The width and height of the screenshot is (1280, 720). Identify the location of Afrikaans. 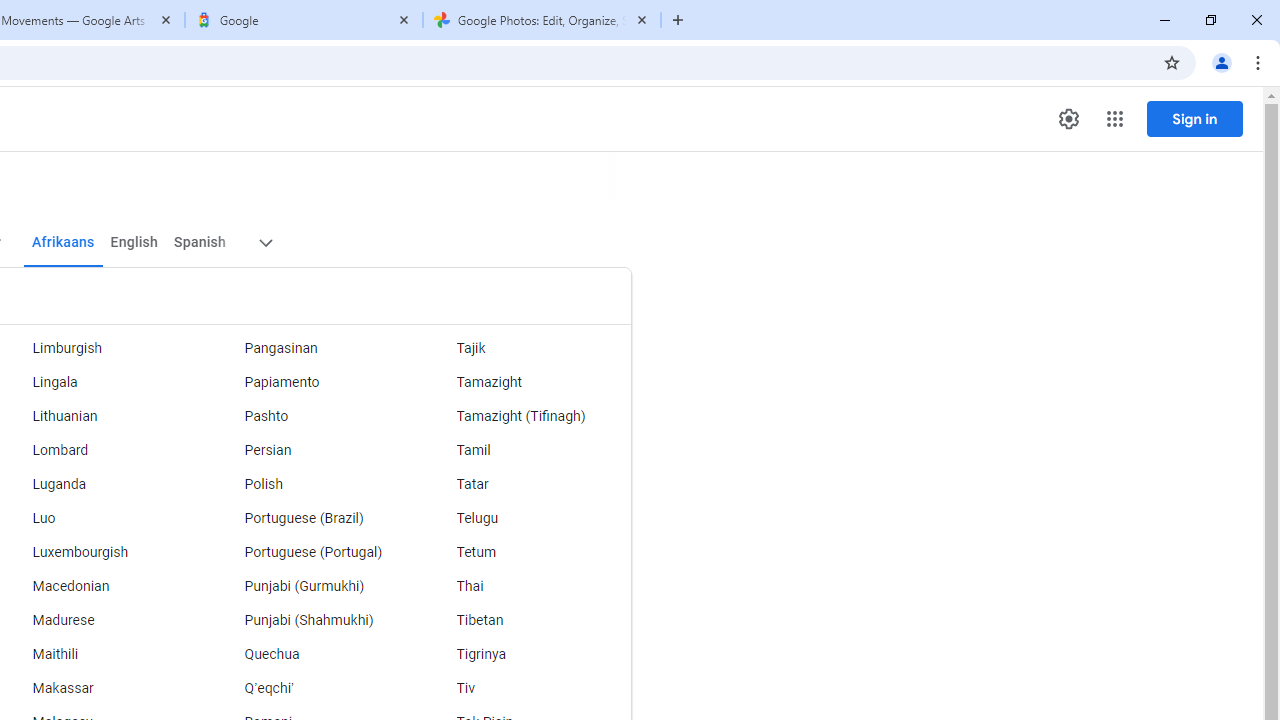
(62, 242).